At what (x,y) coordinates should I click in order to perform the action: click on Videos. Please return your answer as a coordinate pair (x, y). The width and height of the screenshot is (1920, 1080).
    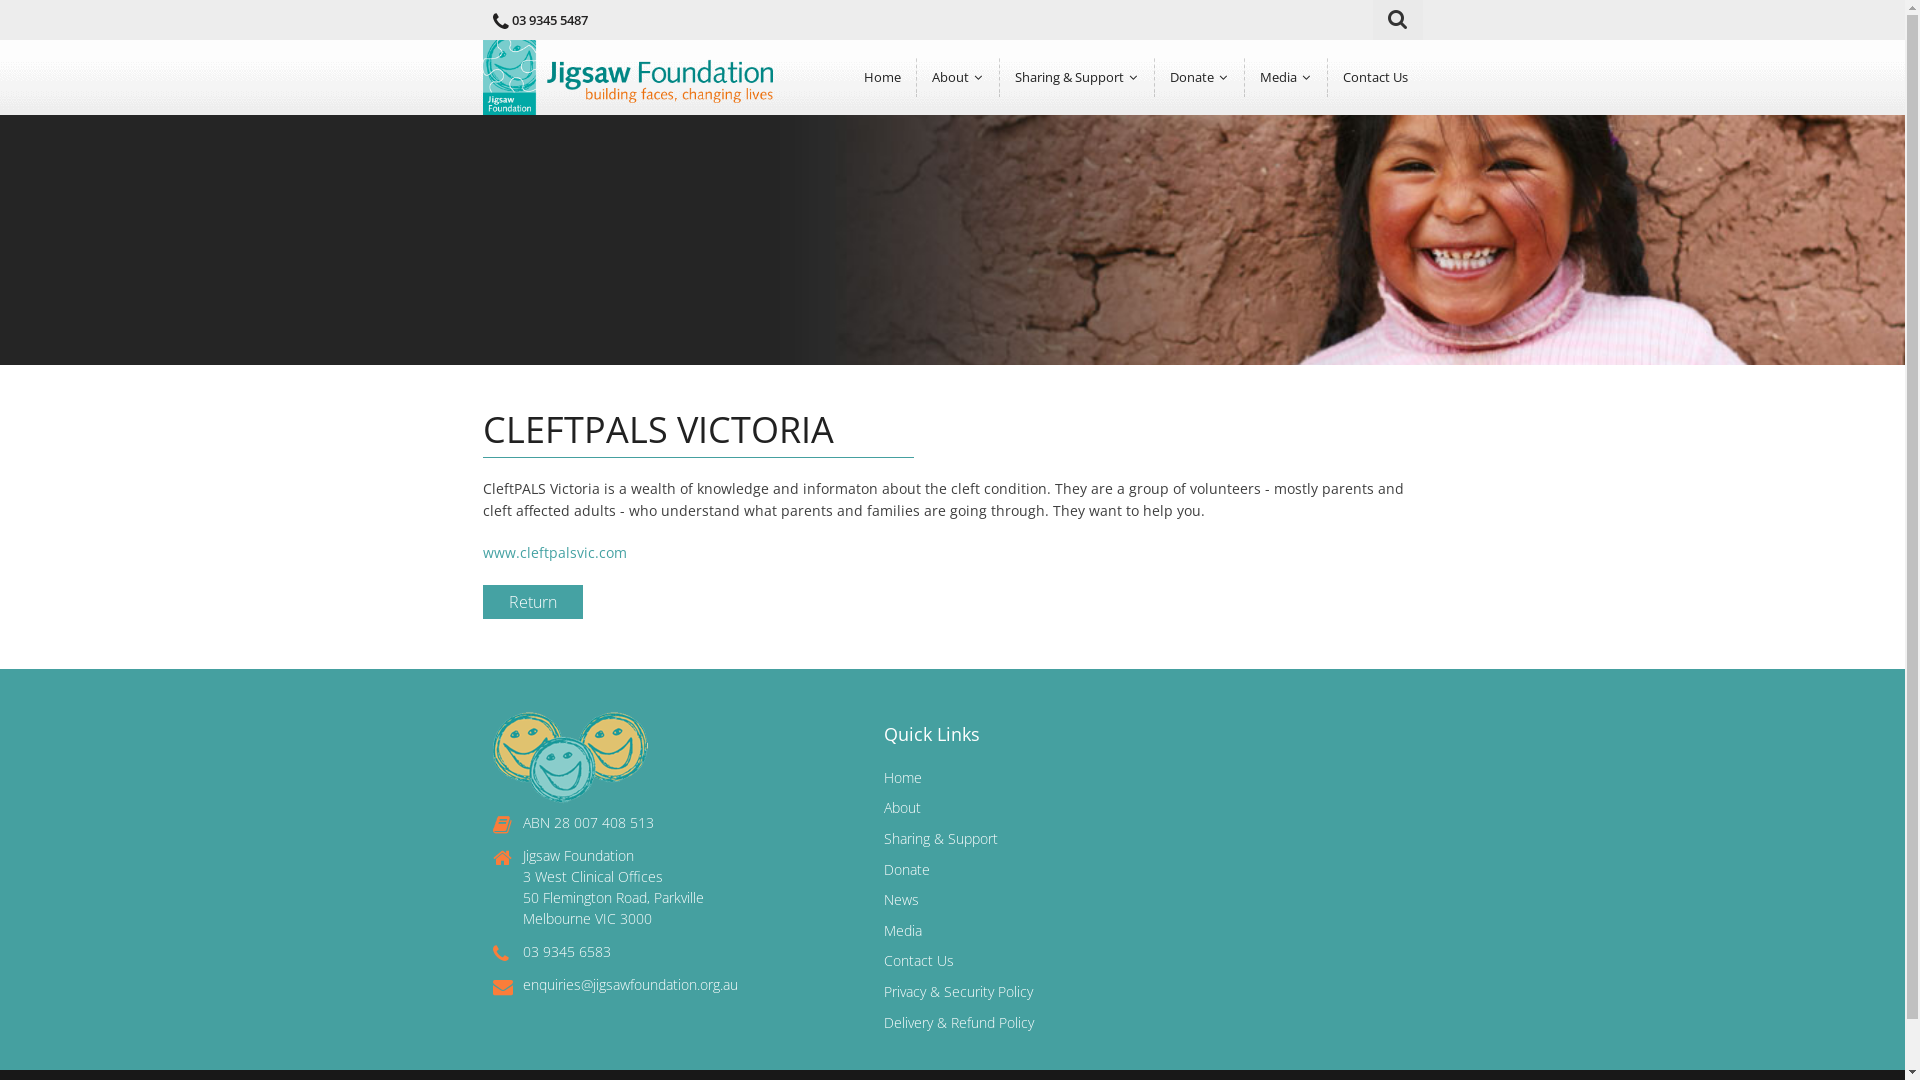
    Looking at the image, I should click on (1344, 172).